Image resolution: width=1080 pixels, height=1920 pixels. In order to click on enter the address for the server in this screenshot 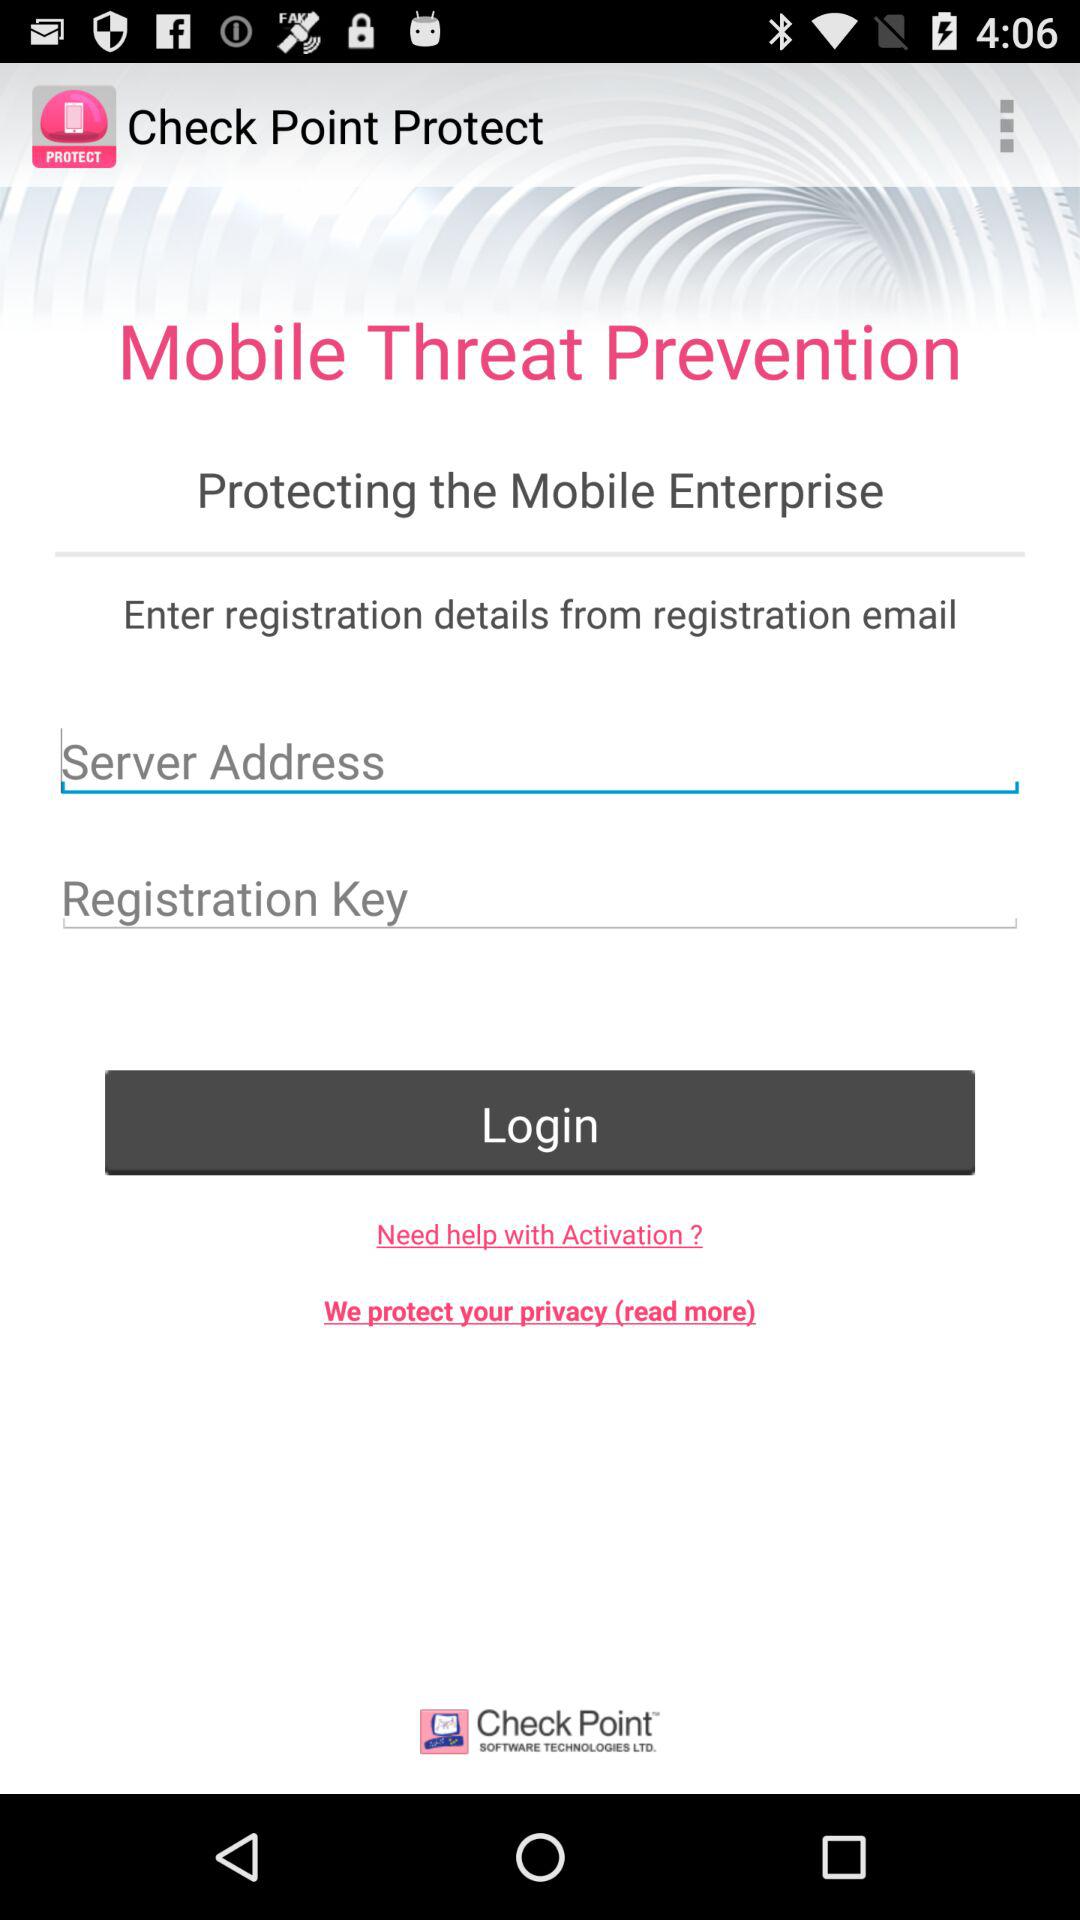, I will do `click(540, 760)`.